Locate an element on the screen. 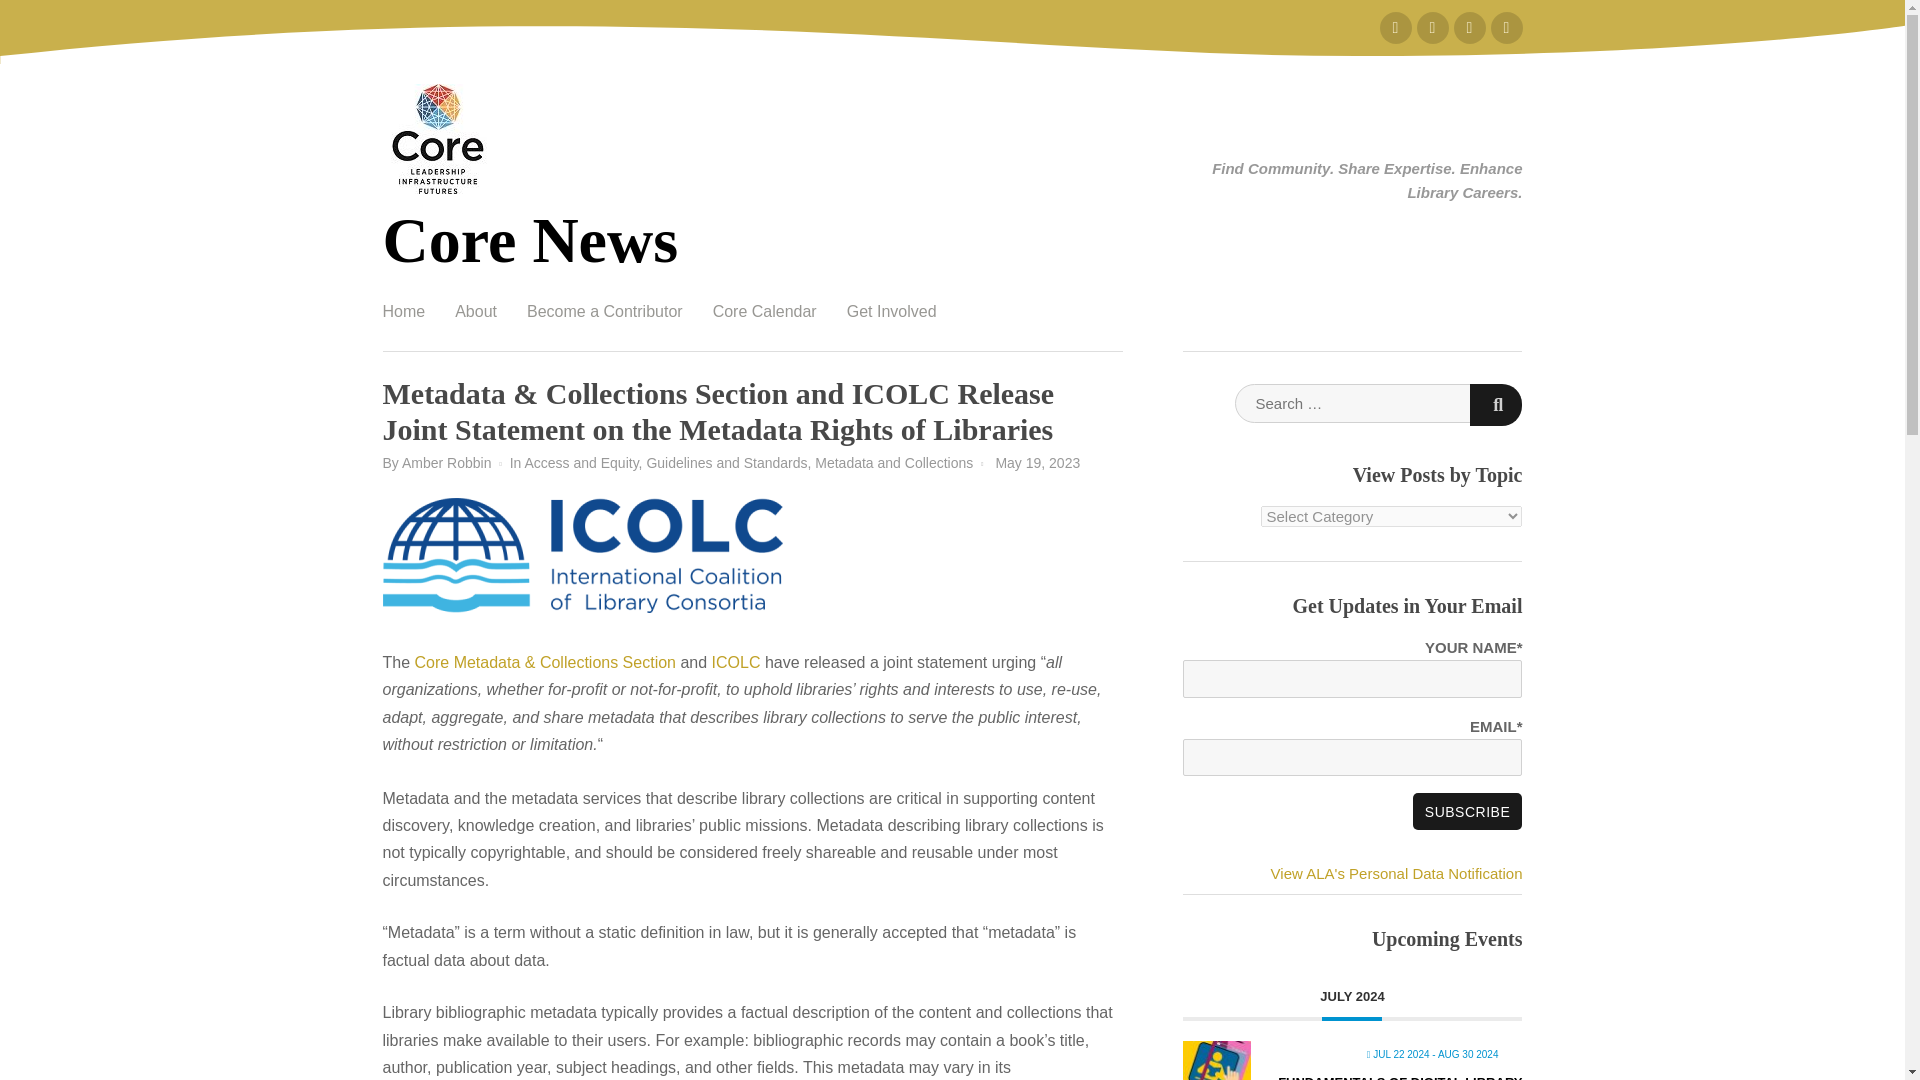 The height and width of the screenshot is (1080, 1920). ICOLC is located at coordinates (736, 662).